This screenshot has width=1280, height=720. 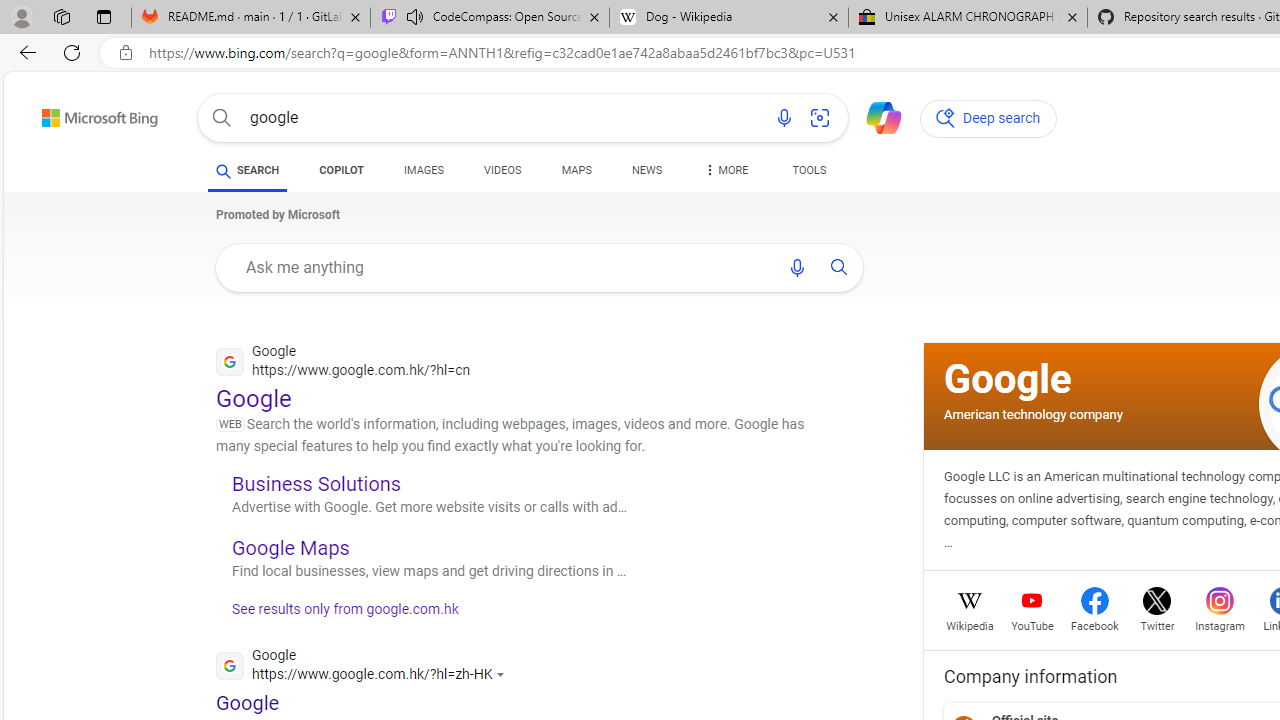 I want to click on NEWS, so click(x=646, y=170).